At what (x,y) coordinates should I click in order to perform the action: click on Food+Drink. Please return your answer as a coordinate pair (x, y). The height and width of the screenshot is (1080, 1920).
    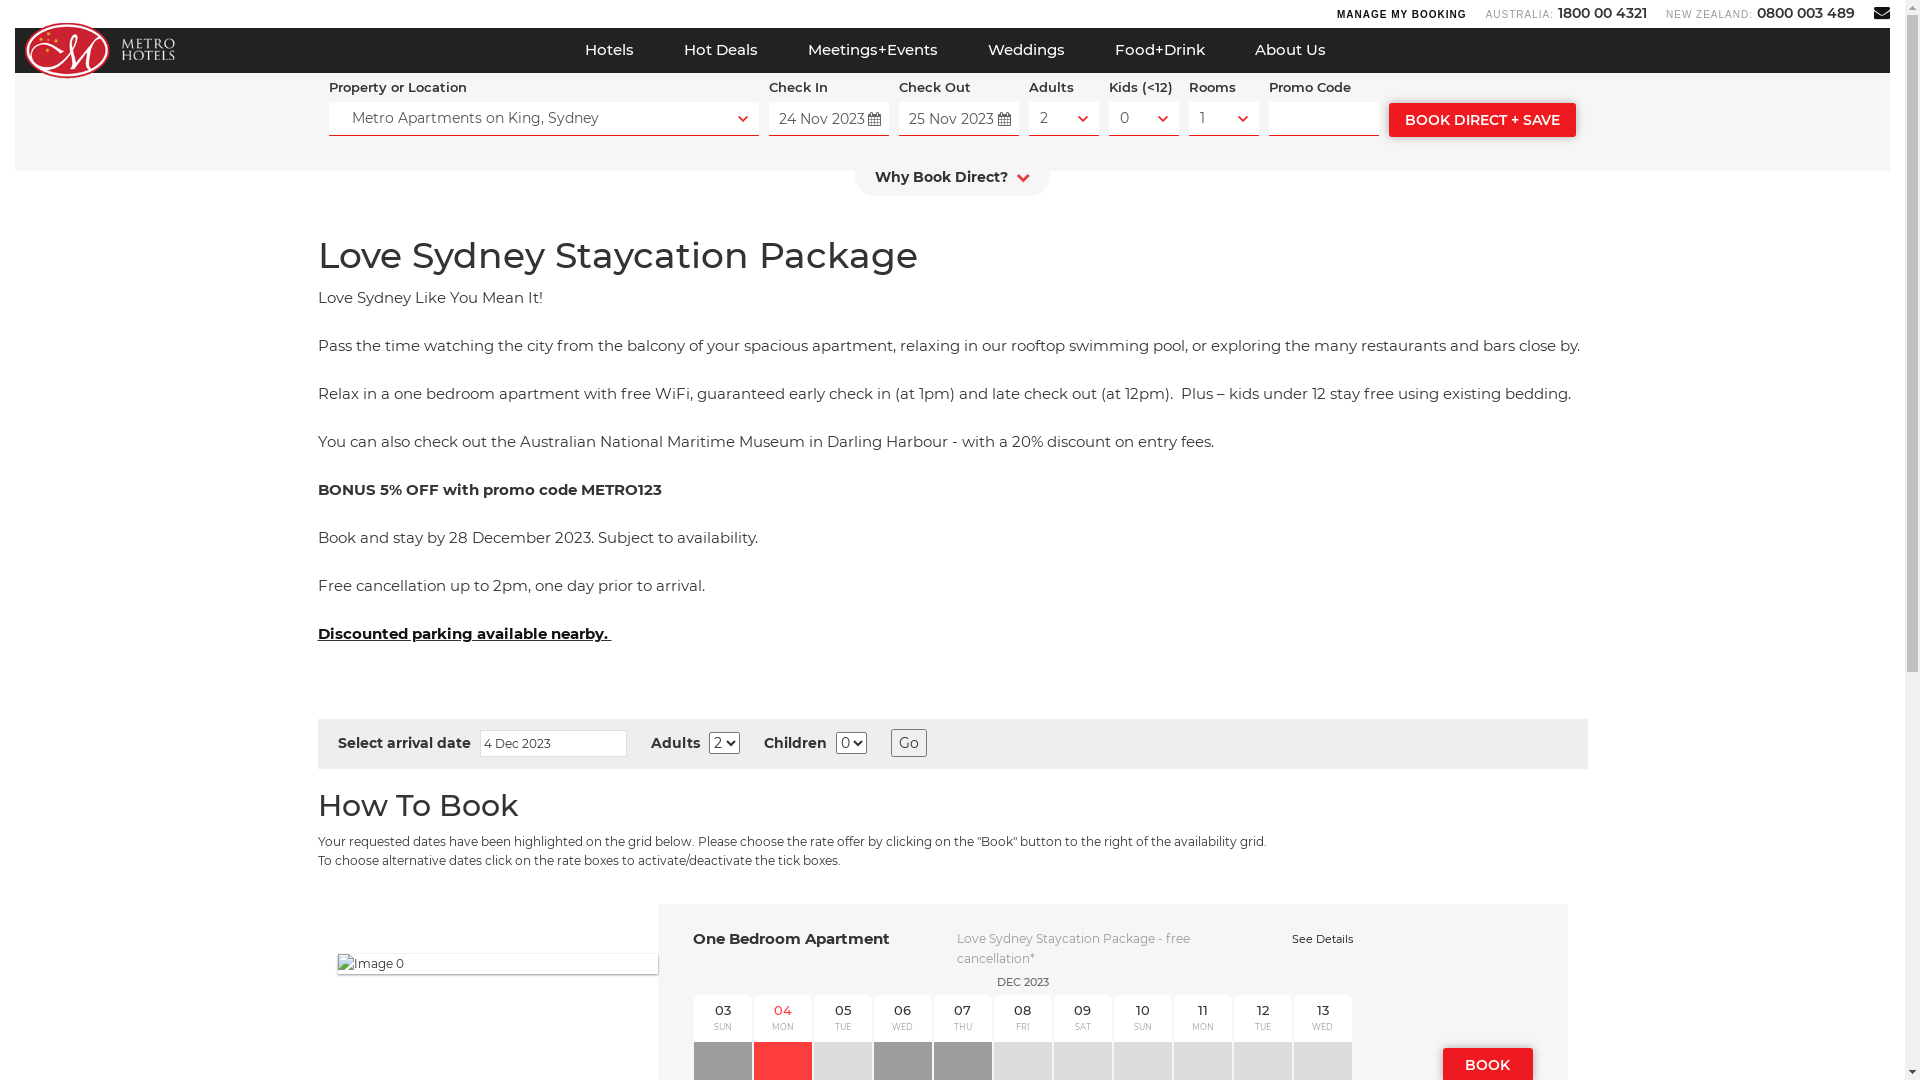
    Looking at the image, I should click on (1160, 50).